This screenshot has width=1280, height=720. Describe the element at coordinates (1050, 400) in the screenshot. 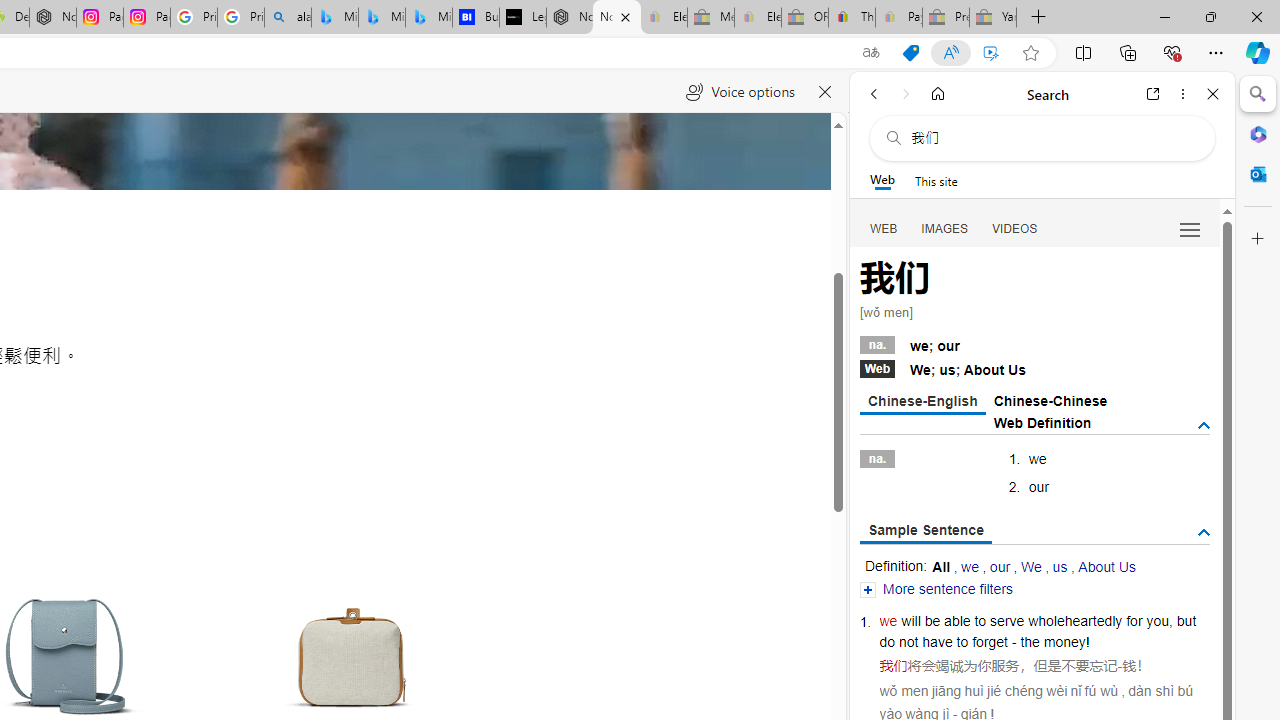

I see `Chinese-Chinese` at that location.